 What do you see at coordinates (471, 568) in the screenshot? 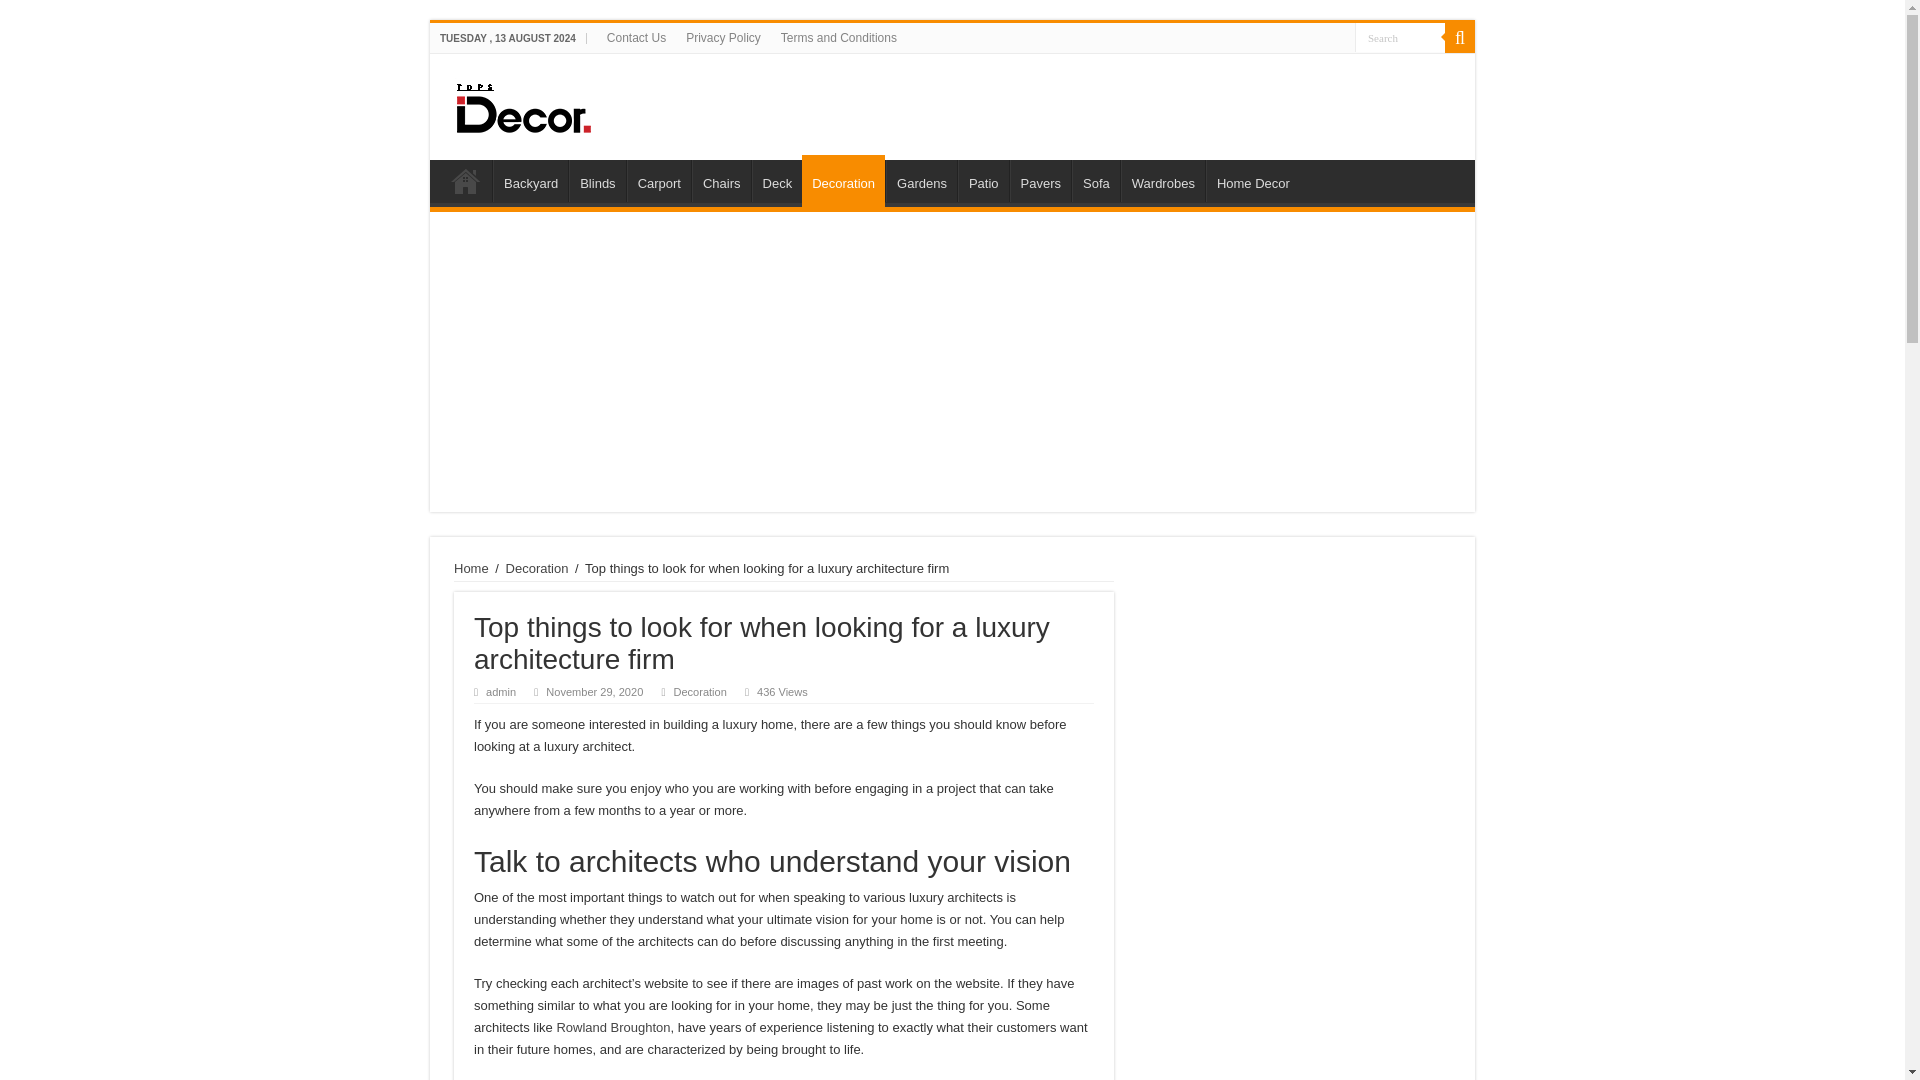
I see `Home` at bounding box center [471, 568].